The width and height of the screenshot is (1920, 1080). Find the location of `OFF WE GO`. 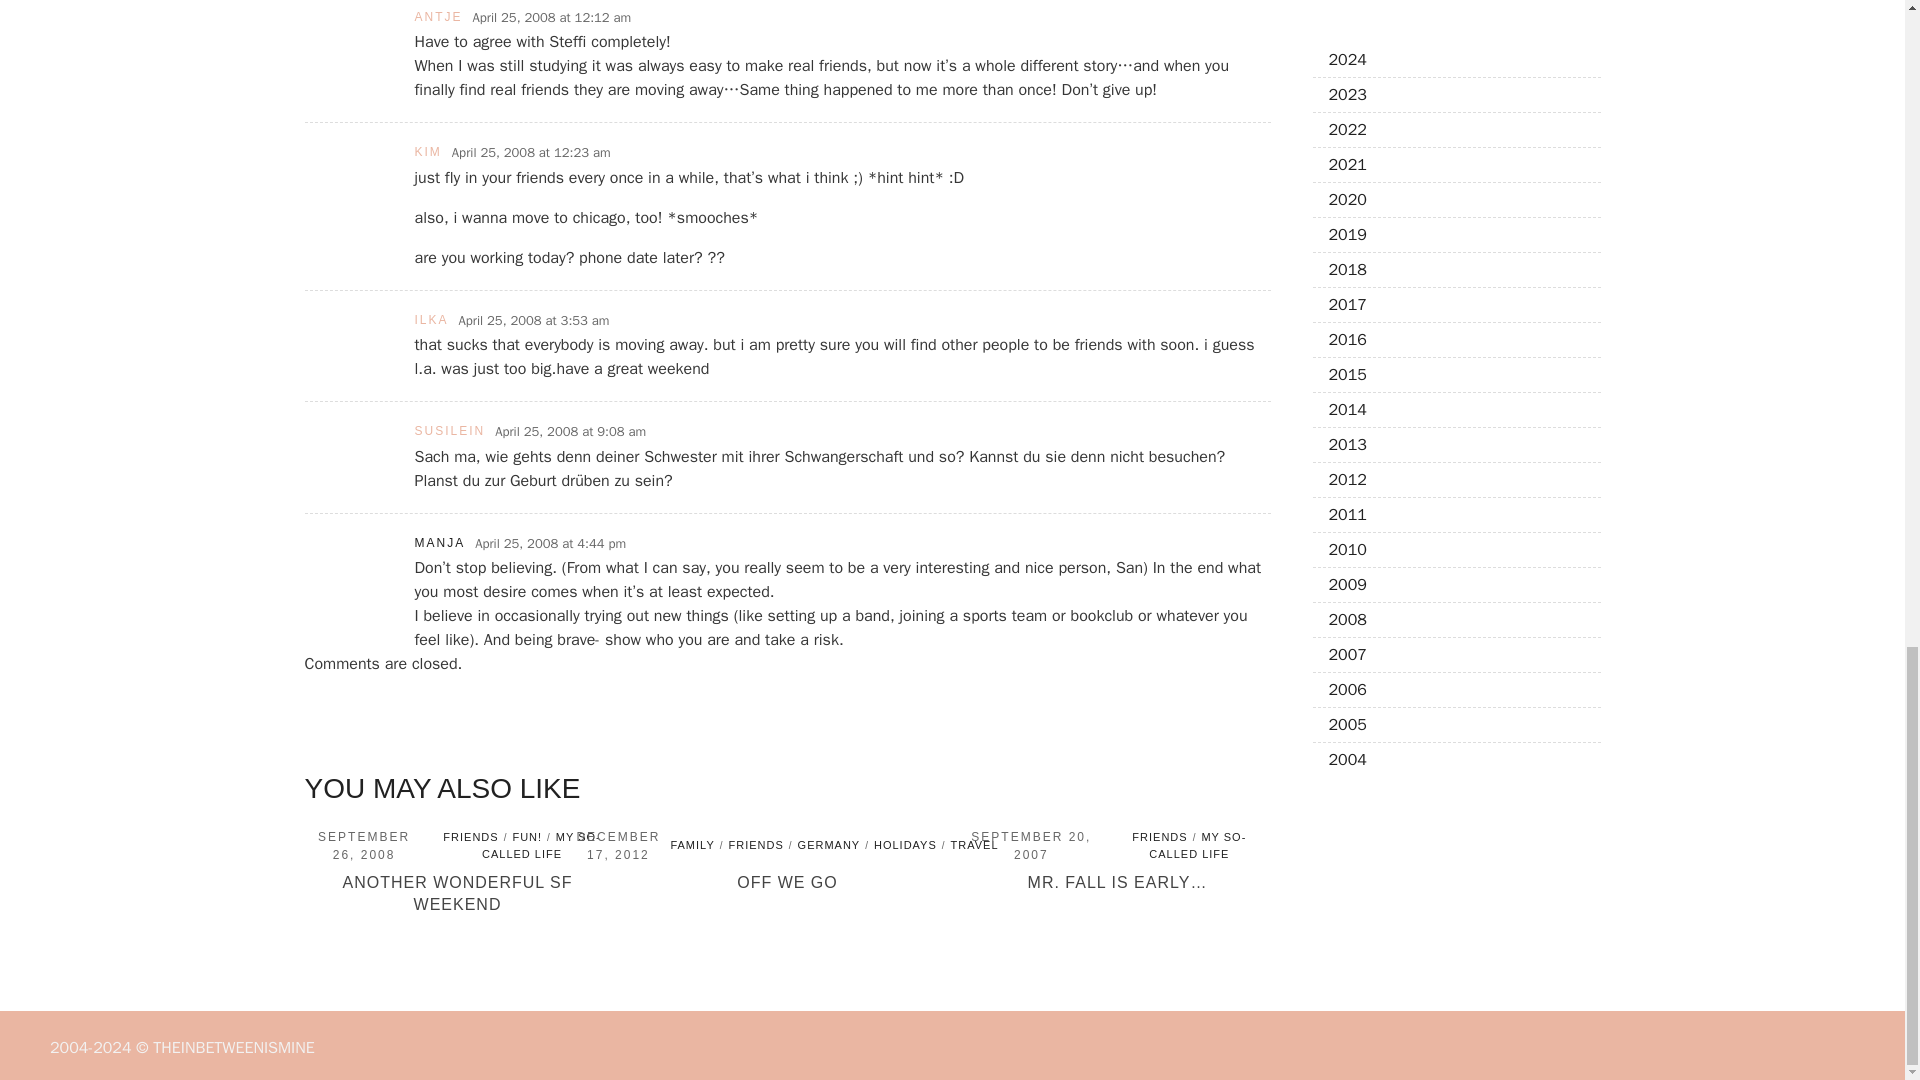

OFF WE GO is located at coordinates (787, 882).